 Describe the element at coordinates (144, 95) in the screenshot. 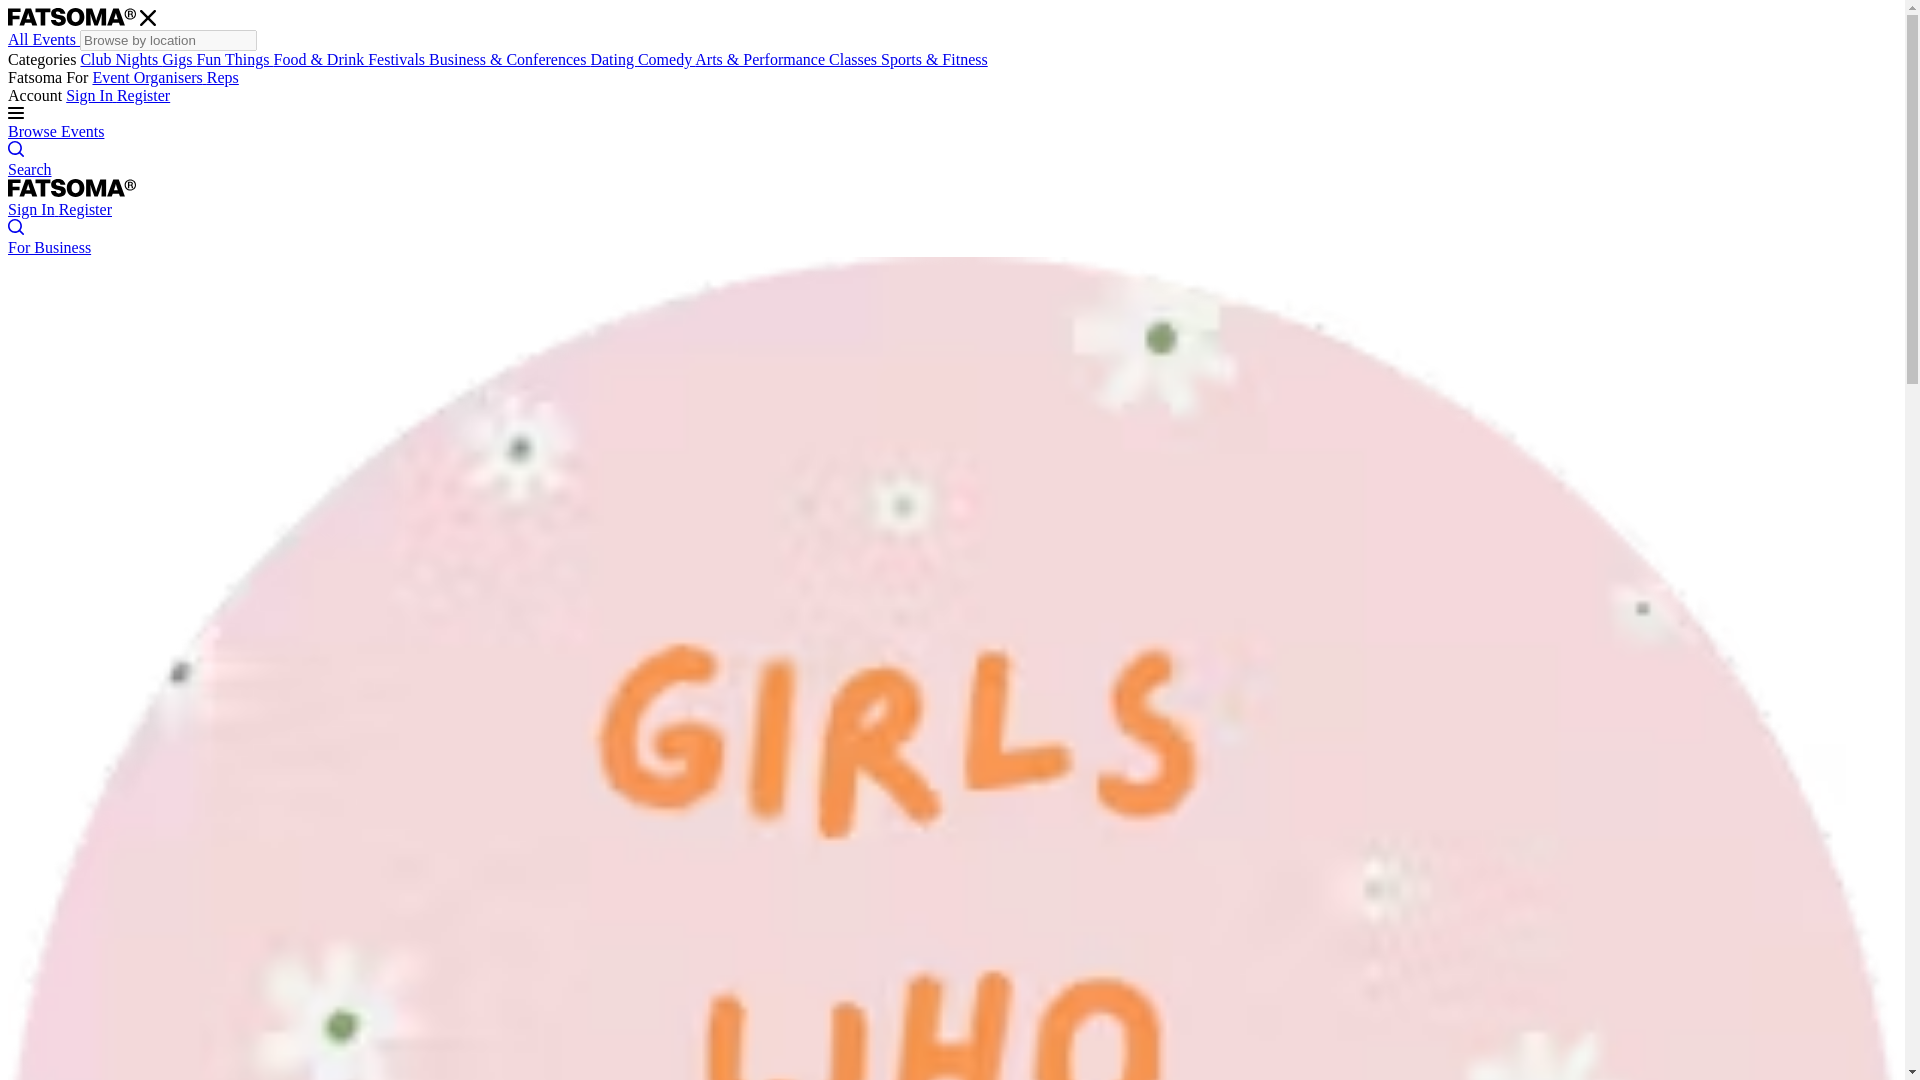

I see `Register` at that location.